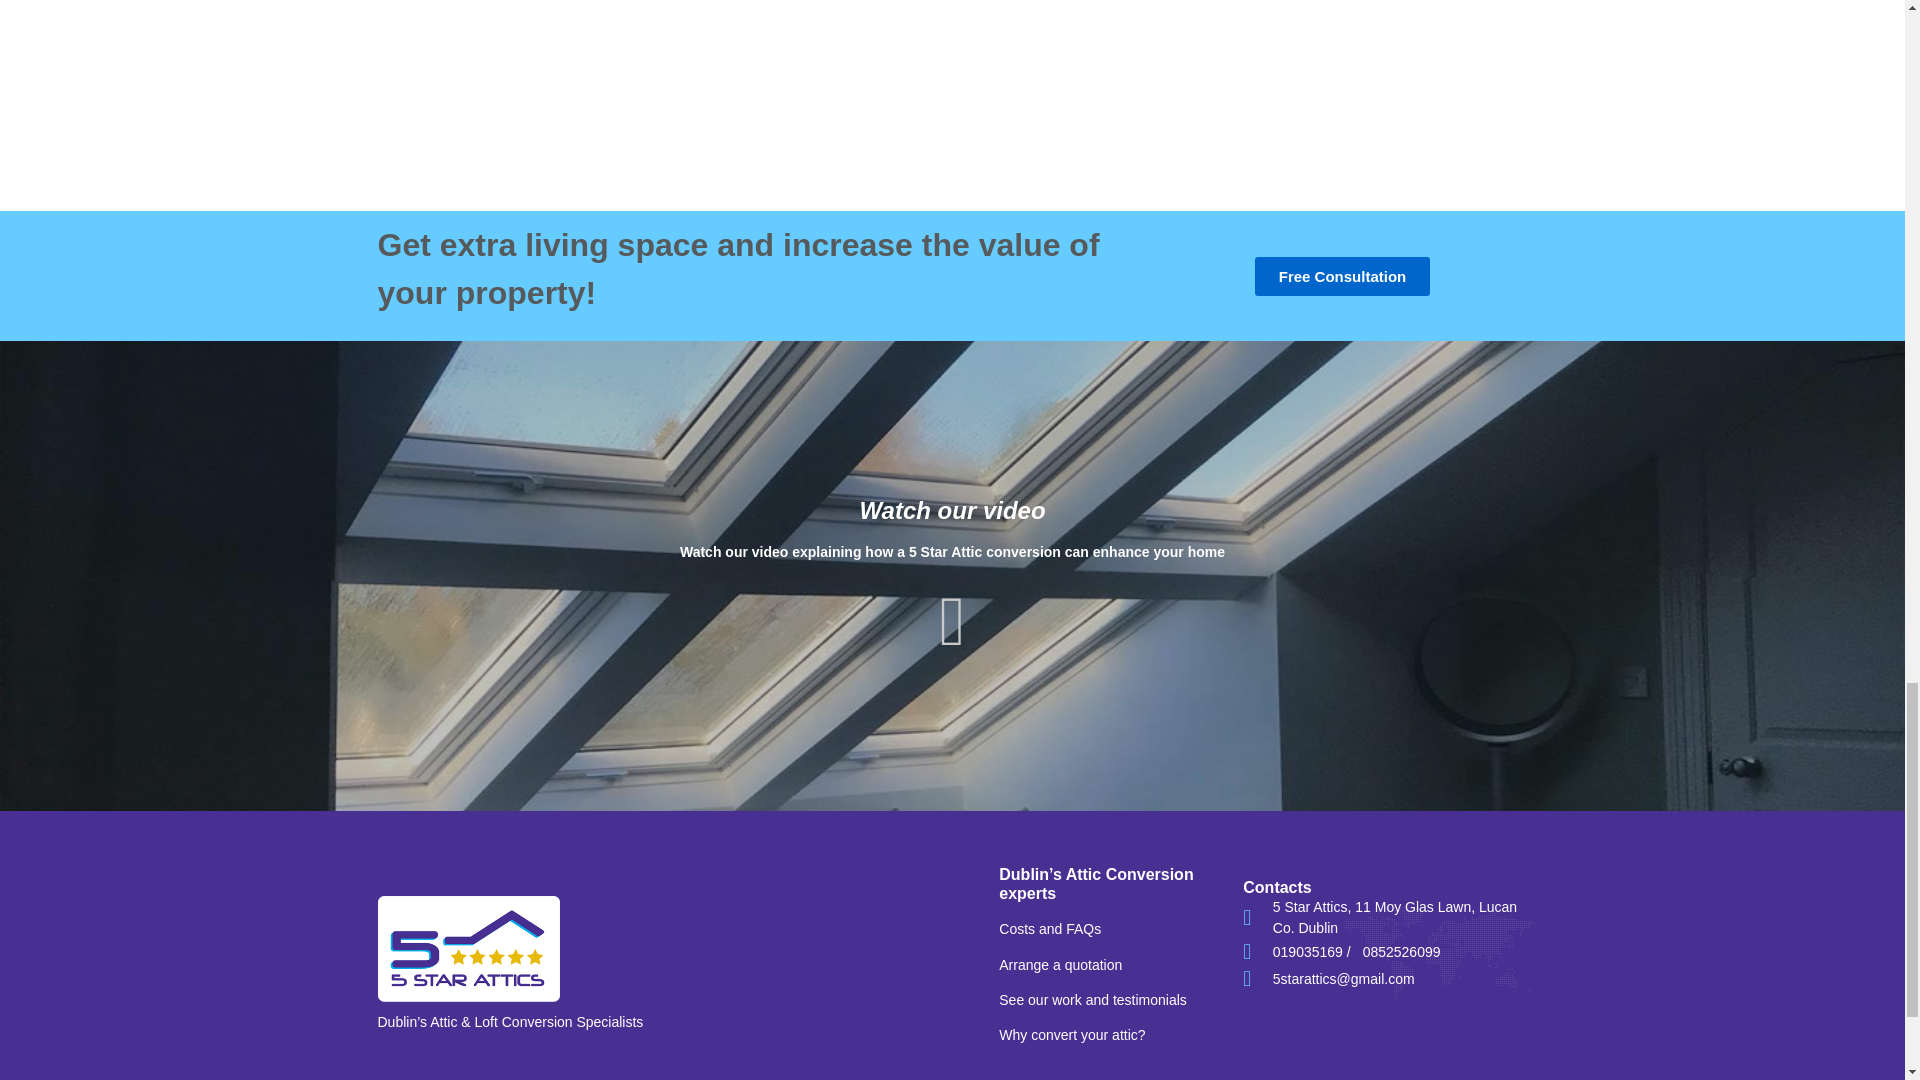  I want to click on See our work and testimonials, so click(1092, 1000).